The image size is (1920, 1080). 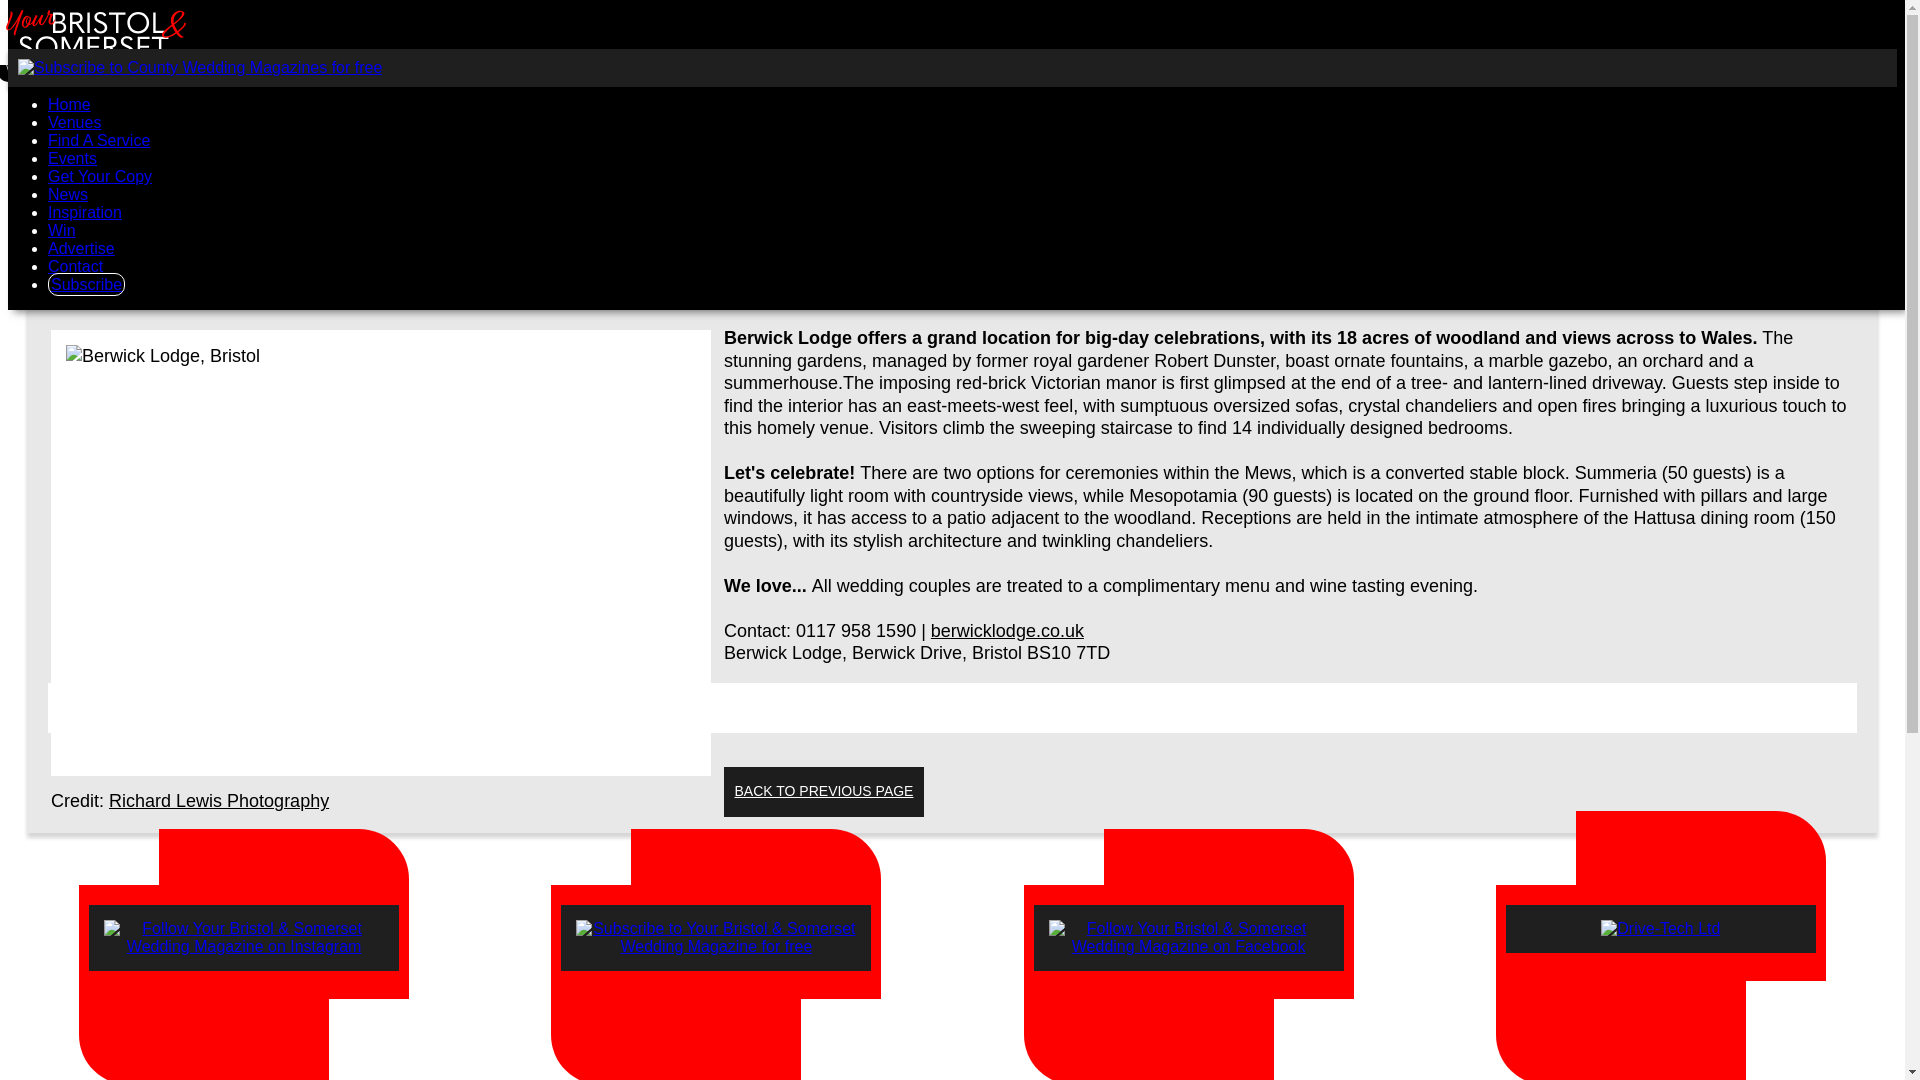 I want to click on Subscribe, so click(x=86, y=284).